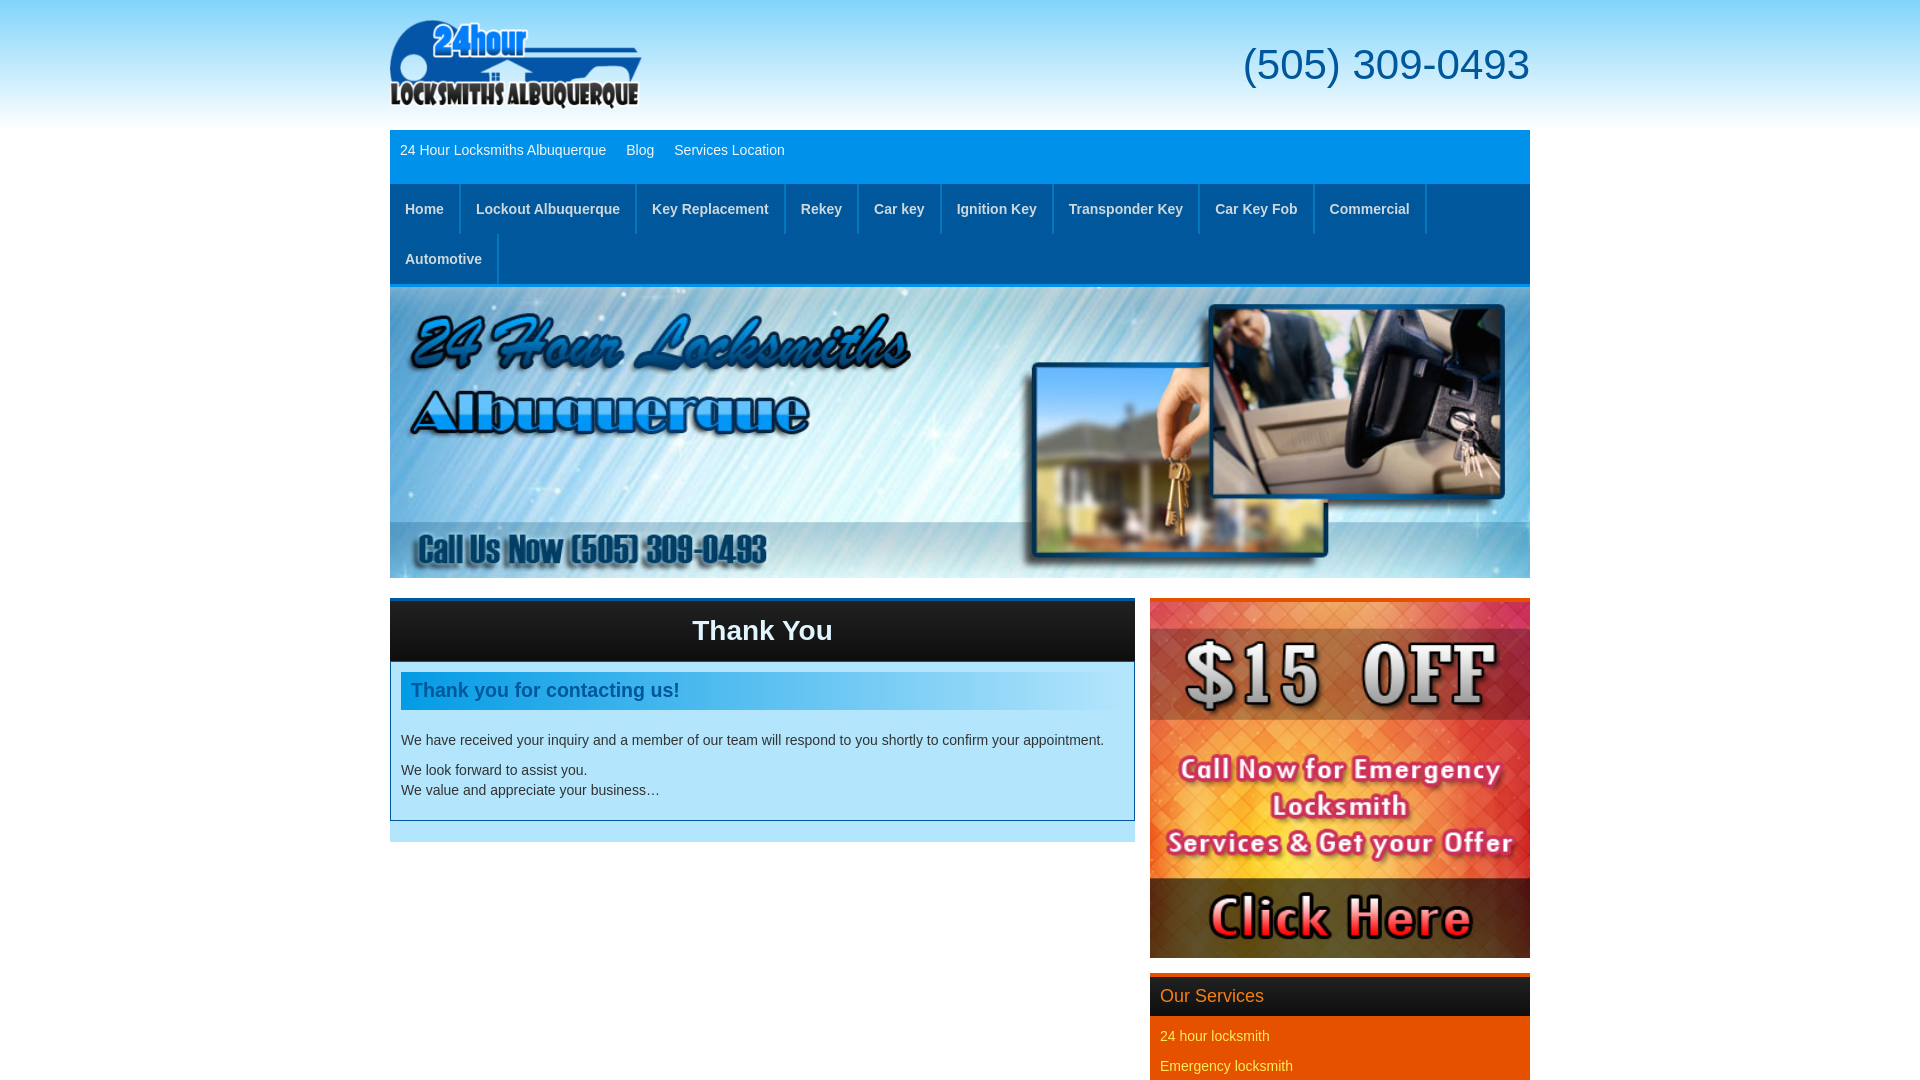  Describe the element at coordinates (710, 209) in the screenshot. I see `Key Replacement` at that location.